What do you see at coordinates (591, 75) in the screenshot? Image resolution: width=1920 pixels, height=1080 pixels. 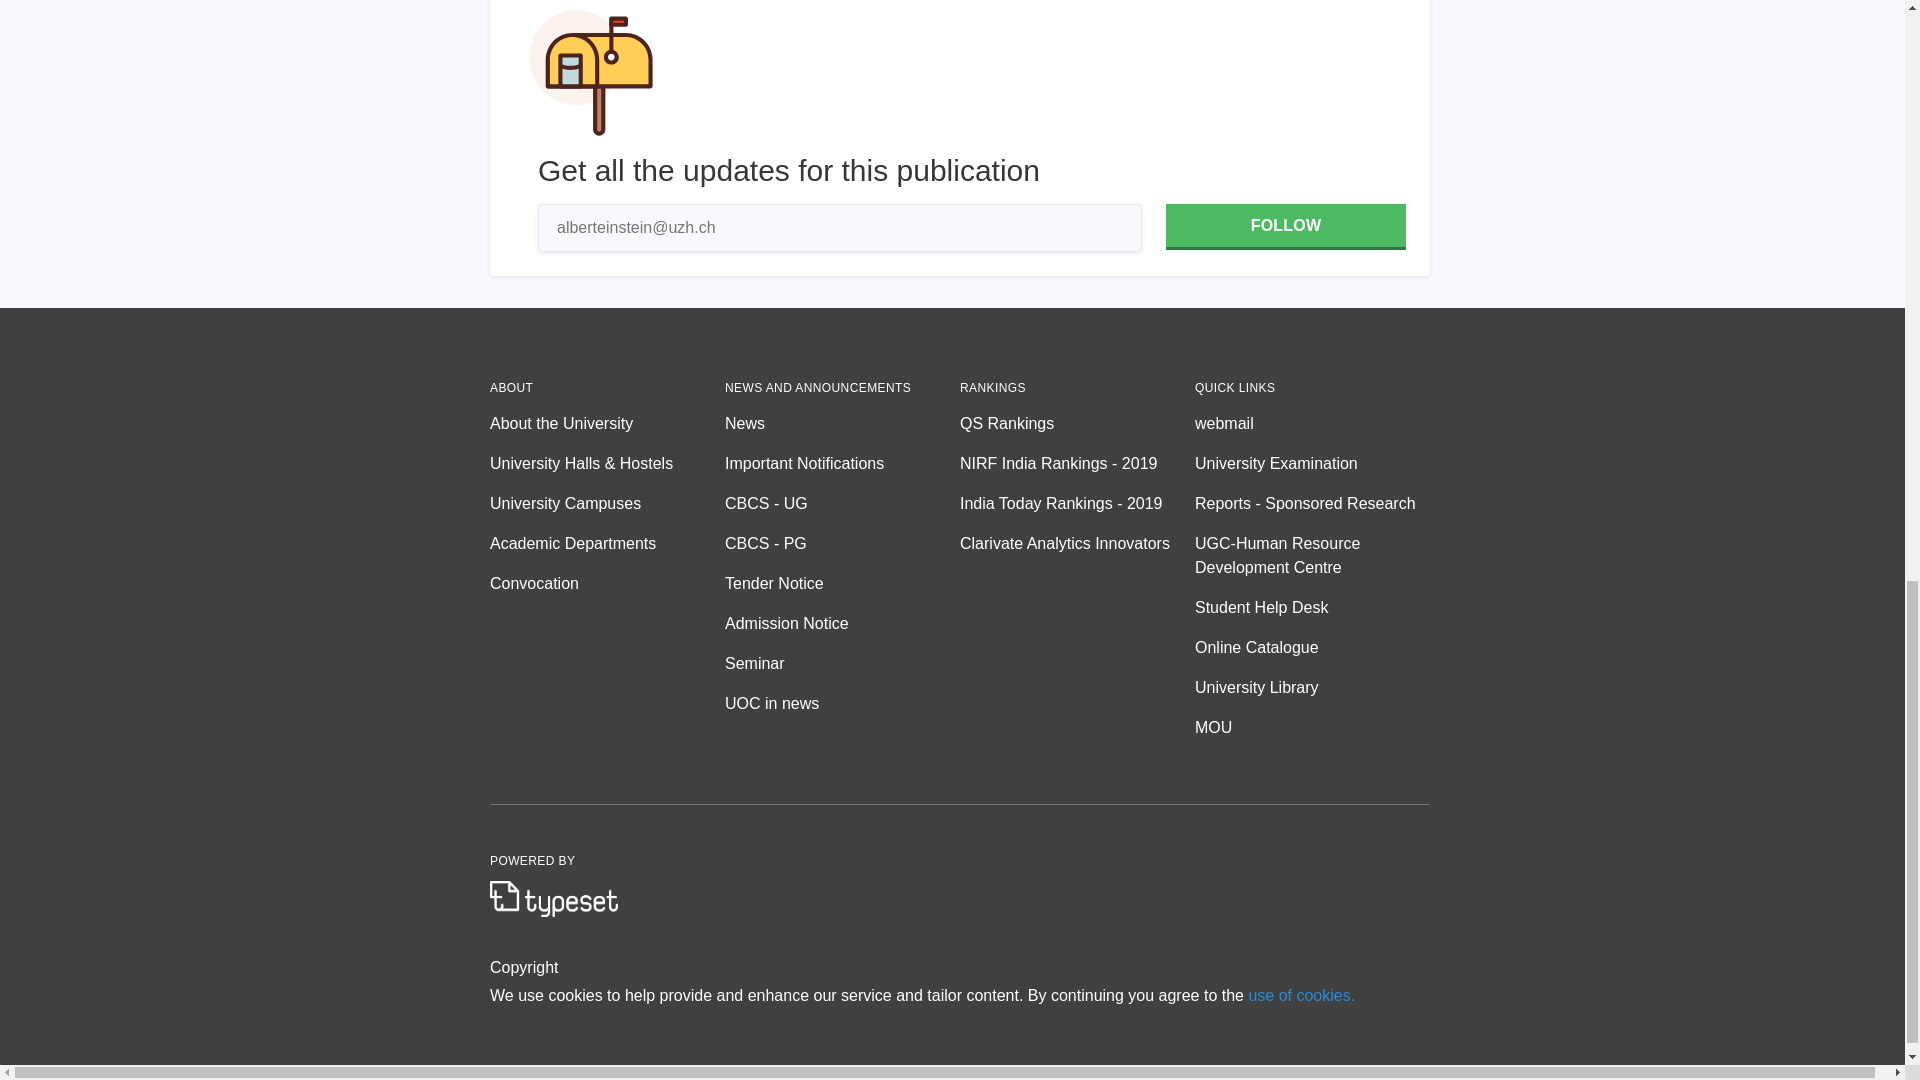 I see `Subscribe form hero illustration` at bounding box center [591, 75].